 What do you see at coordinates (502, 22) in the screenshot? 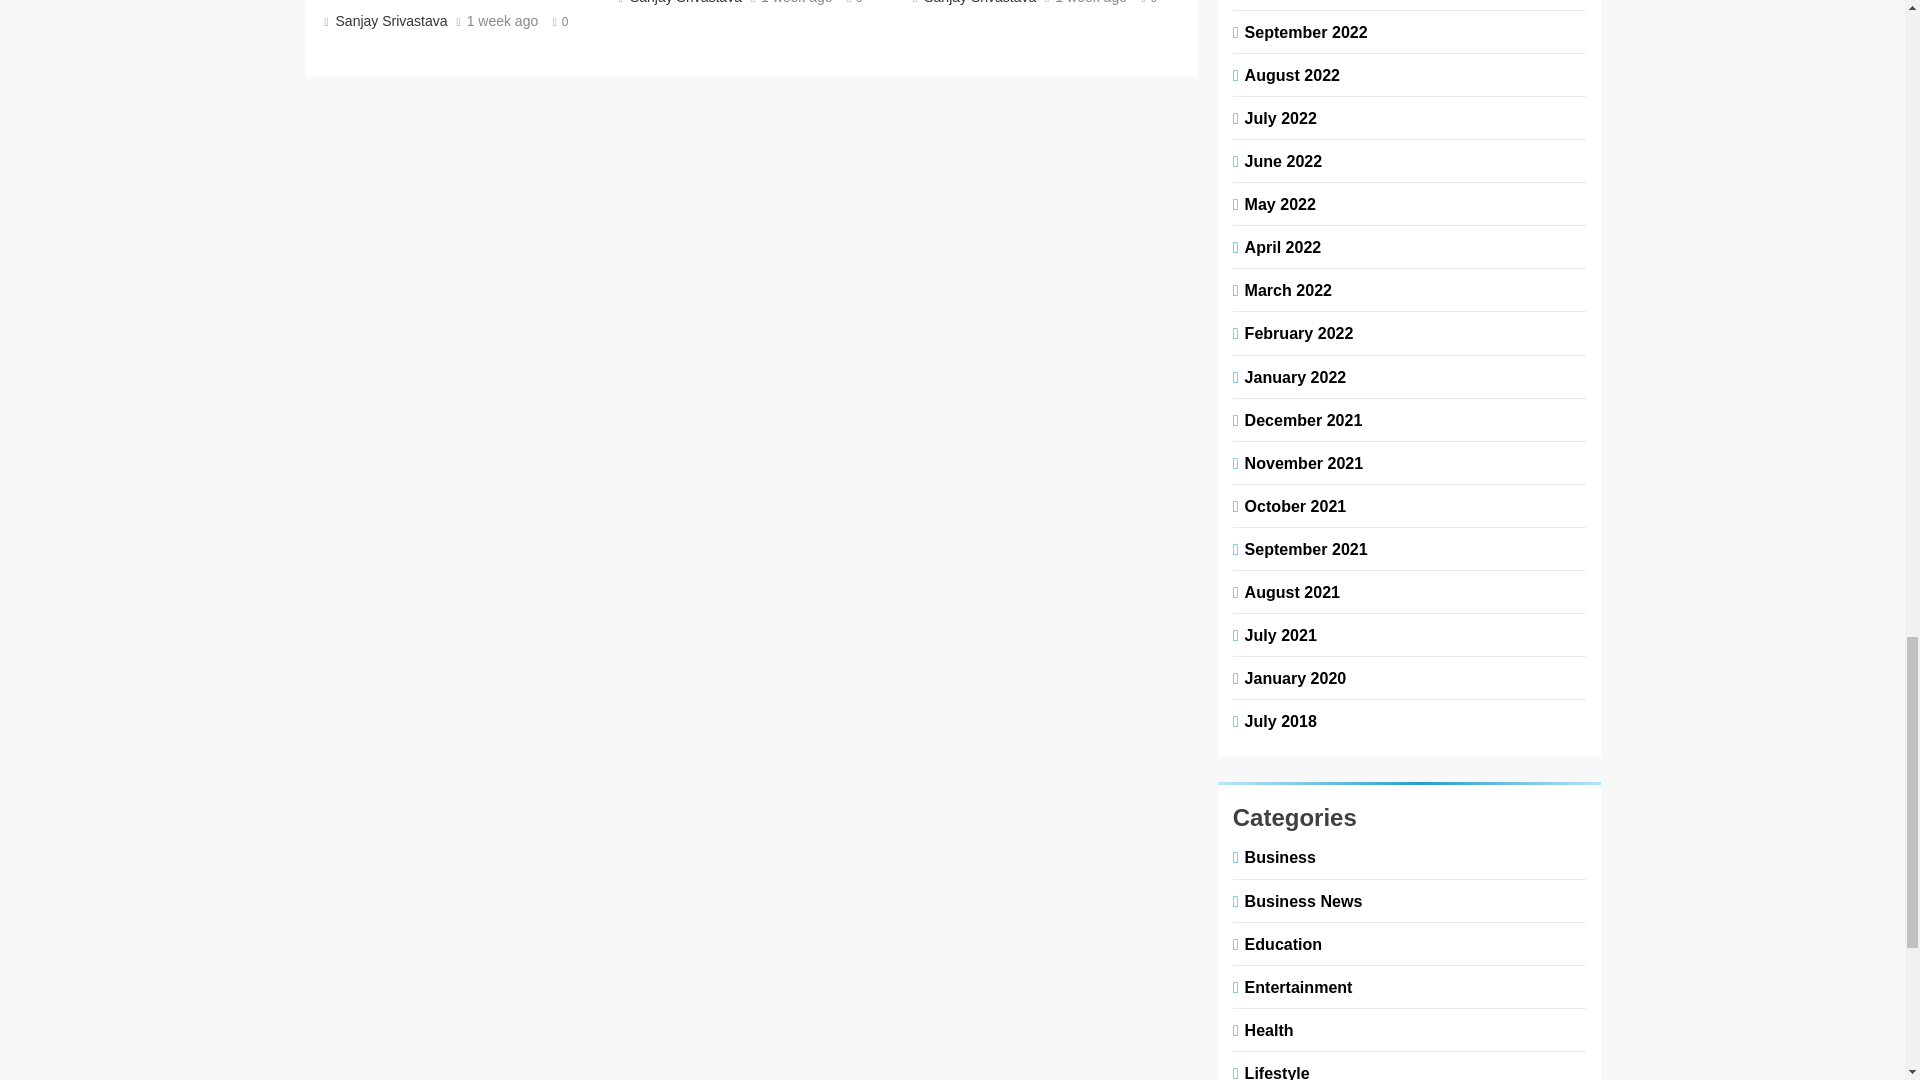
I see `1 week ago` at bounding box center [502, 22].